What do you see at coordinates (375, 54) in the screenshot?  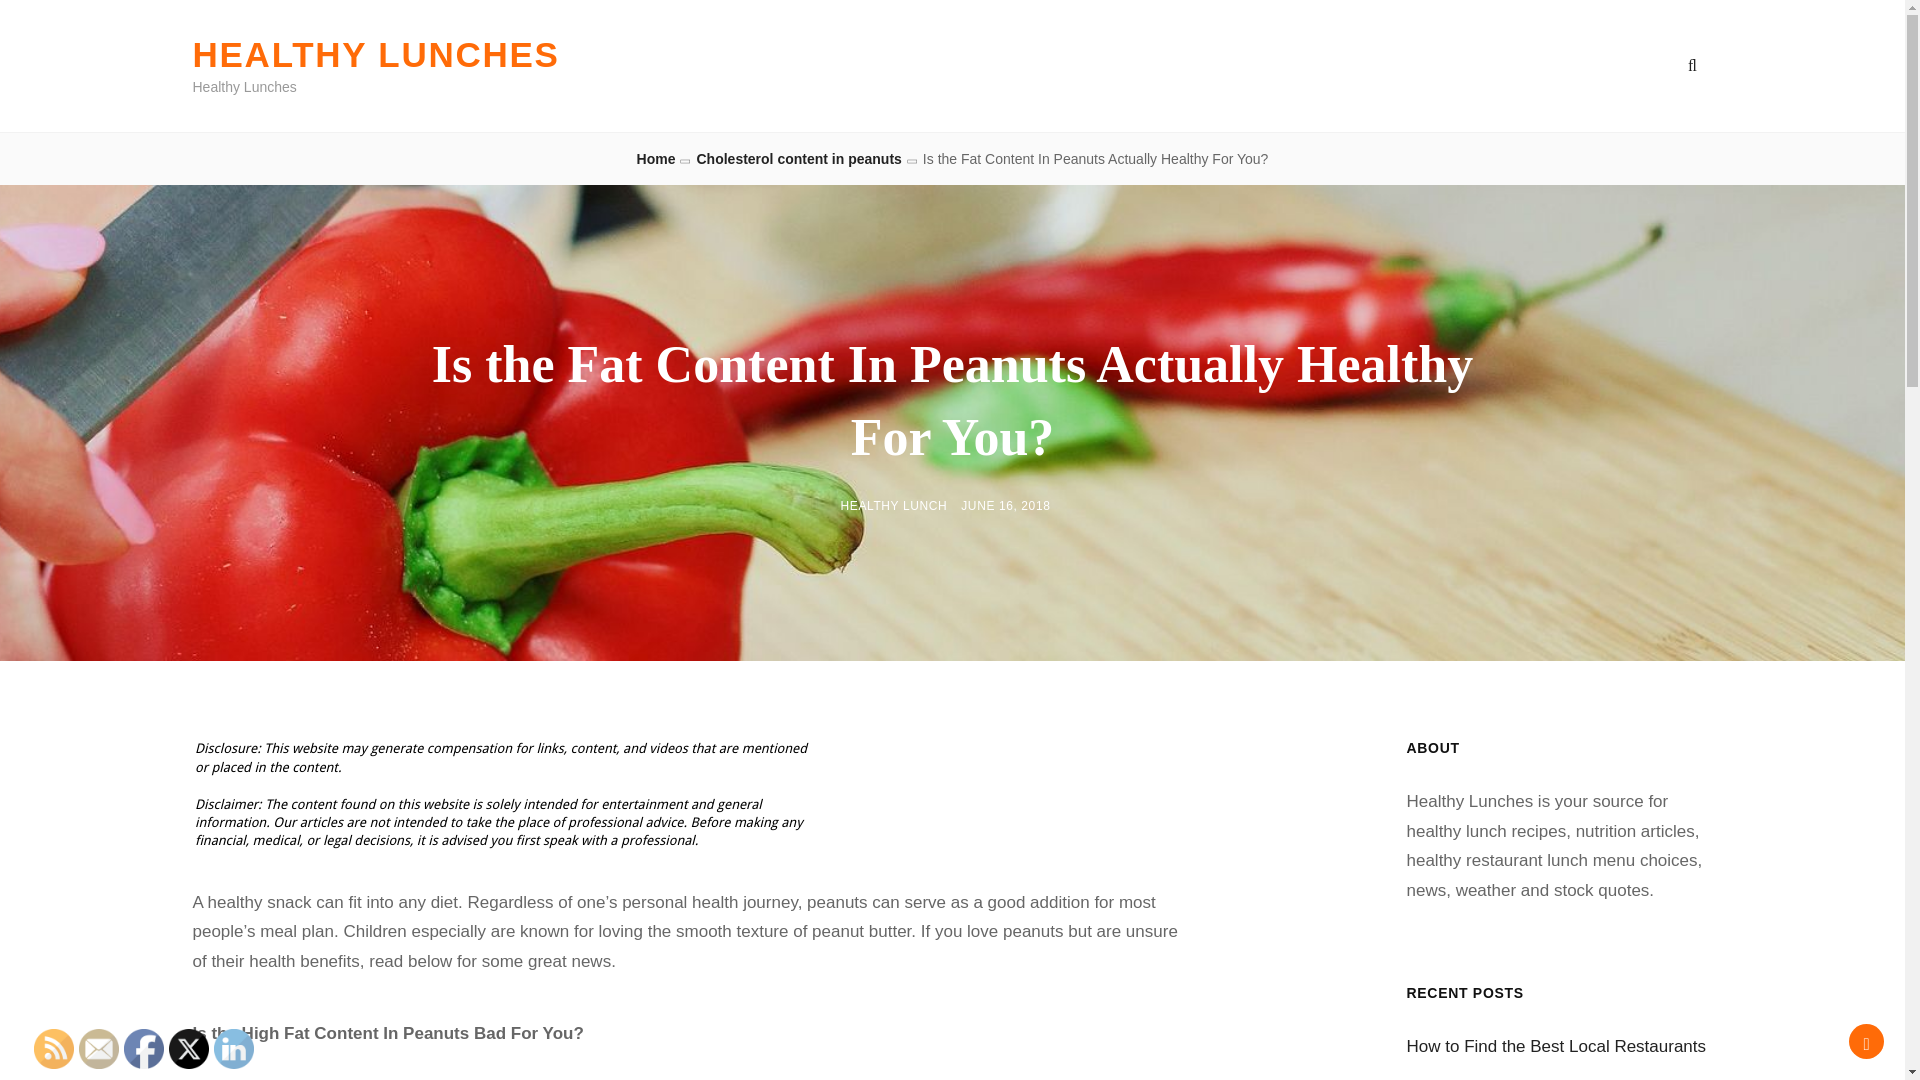 I see `HEALTHY LUNCHES` at bounding box center [375, 54].